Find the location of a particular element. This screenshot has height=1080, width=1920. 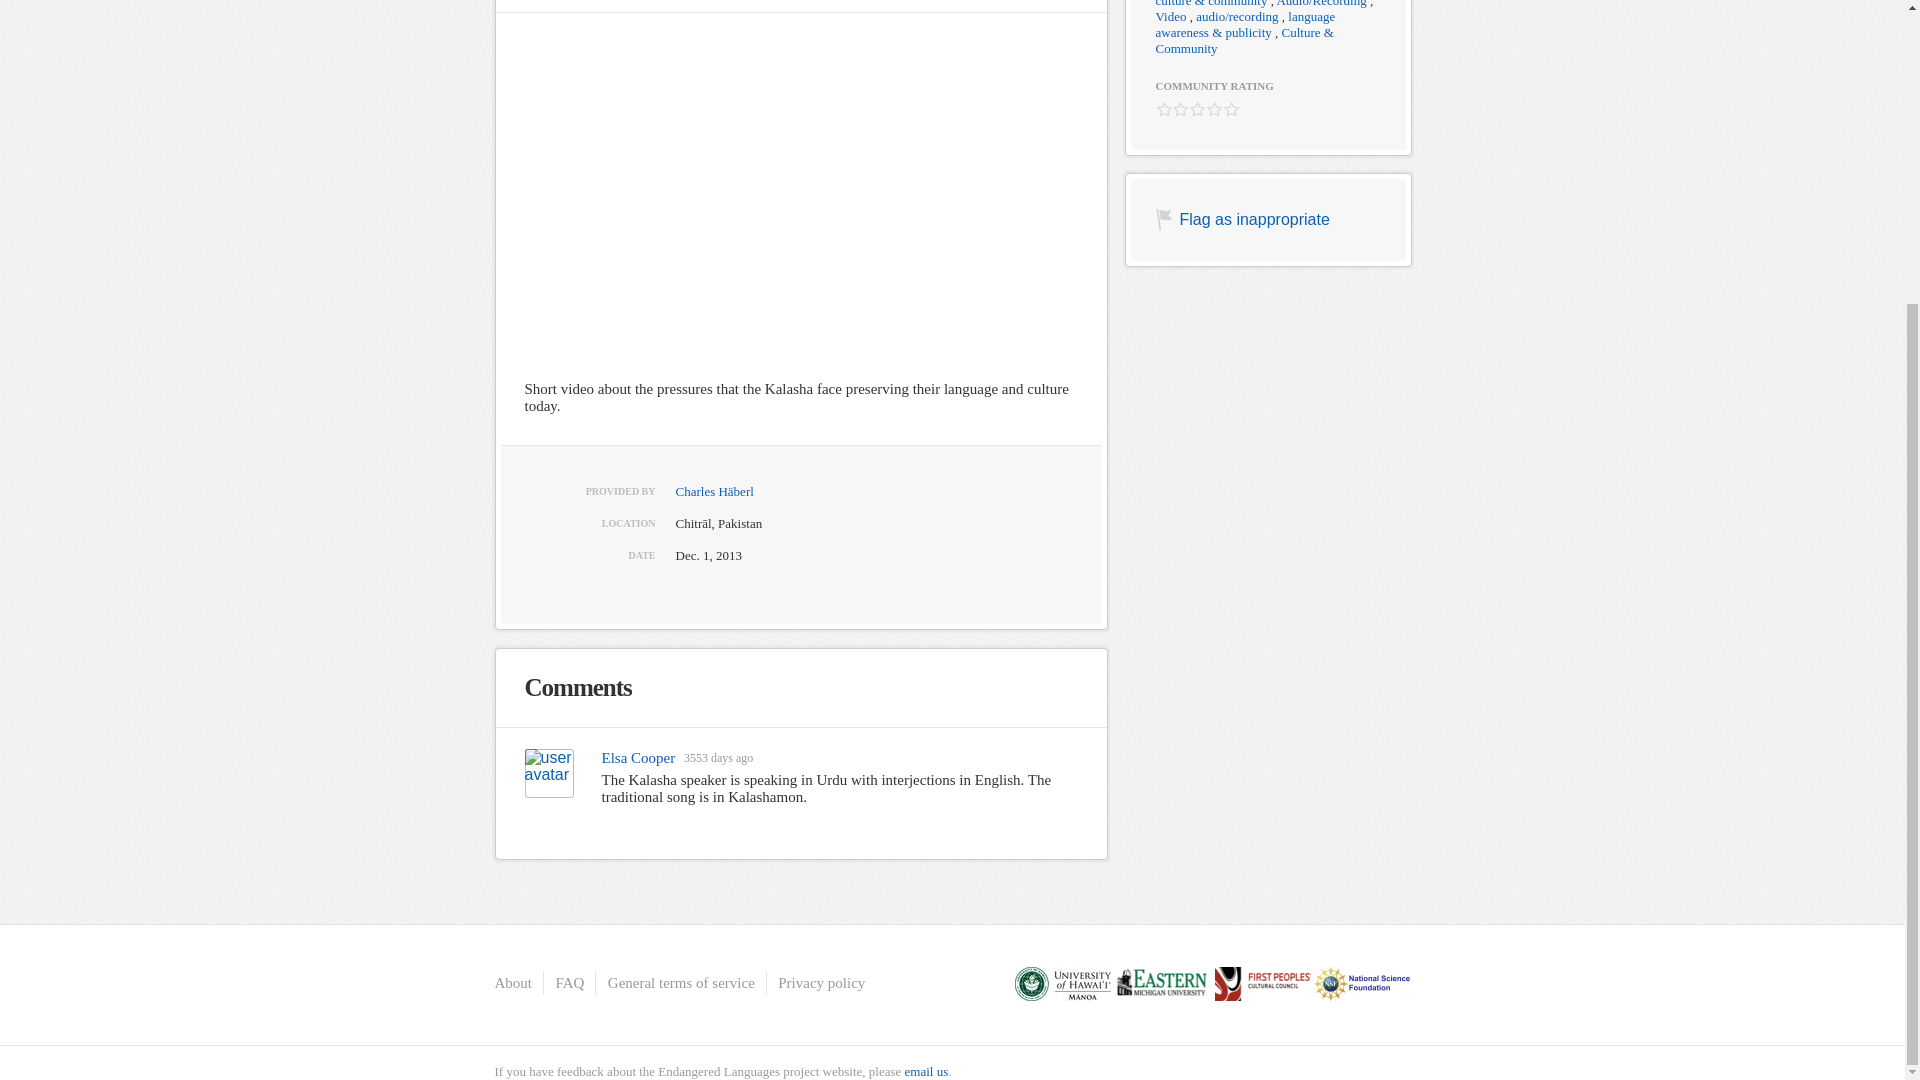

Elsa Cooper is located at coordinates (548, 774).